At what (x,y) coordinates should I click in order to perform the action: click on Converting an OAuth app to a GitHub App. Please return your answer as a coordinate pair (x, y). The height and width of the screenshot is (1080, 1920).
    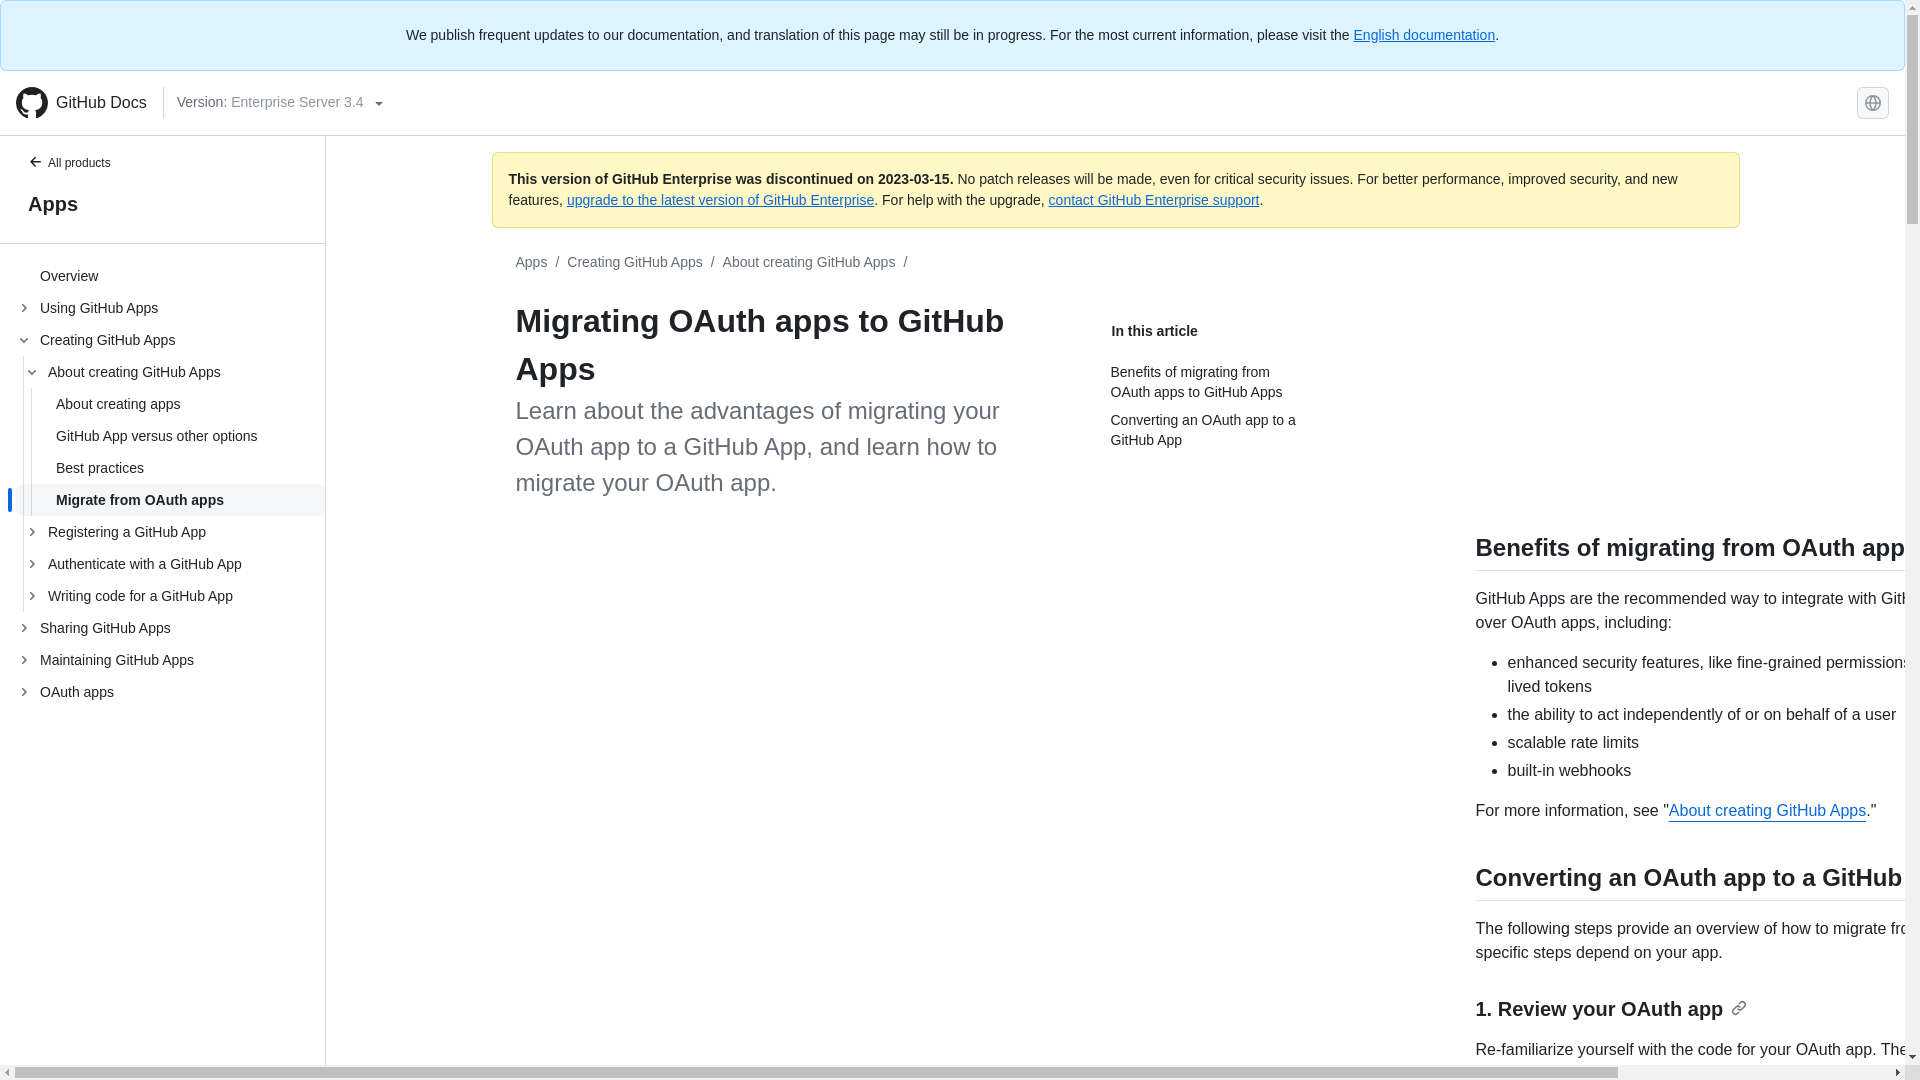
    Looking at the image, I should click on (1698, 878).